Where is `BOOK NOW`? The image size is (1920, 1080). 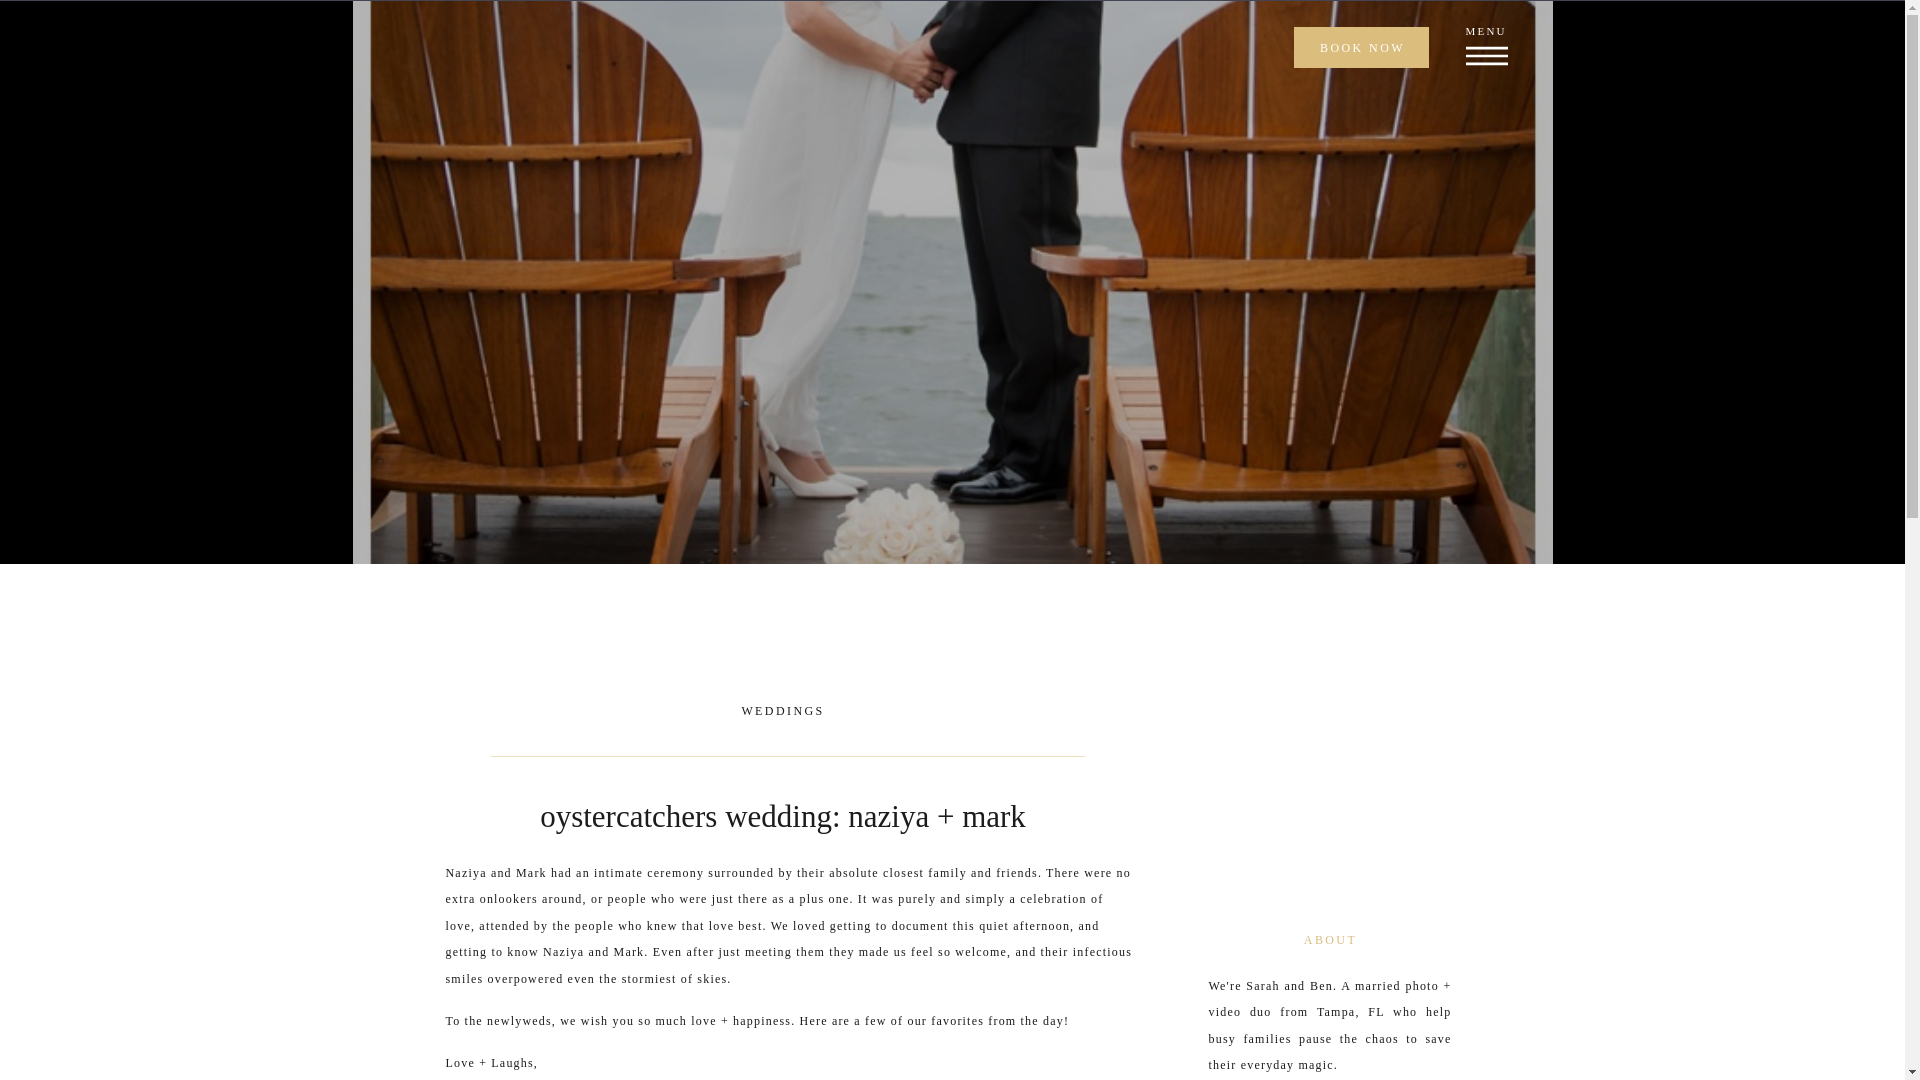 BOOK NOW is located at coordinates (1362, 47).